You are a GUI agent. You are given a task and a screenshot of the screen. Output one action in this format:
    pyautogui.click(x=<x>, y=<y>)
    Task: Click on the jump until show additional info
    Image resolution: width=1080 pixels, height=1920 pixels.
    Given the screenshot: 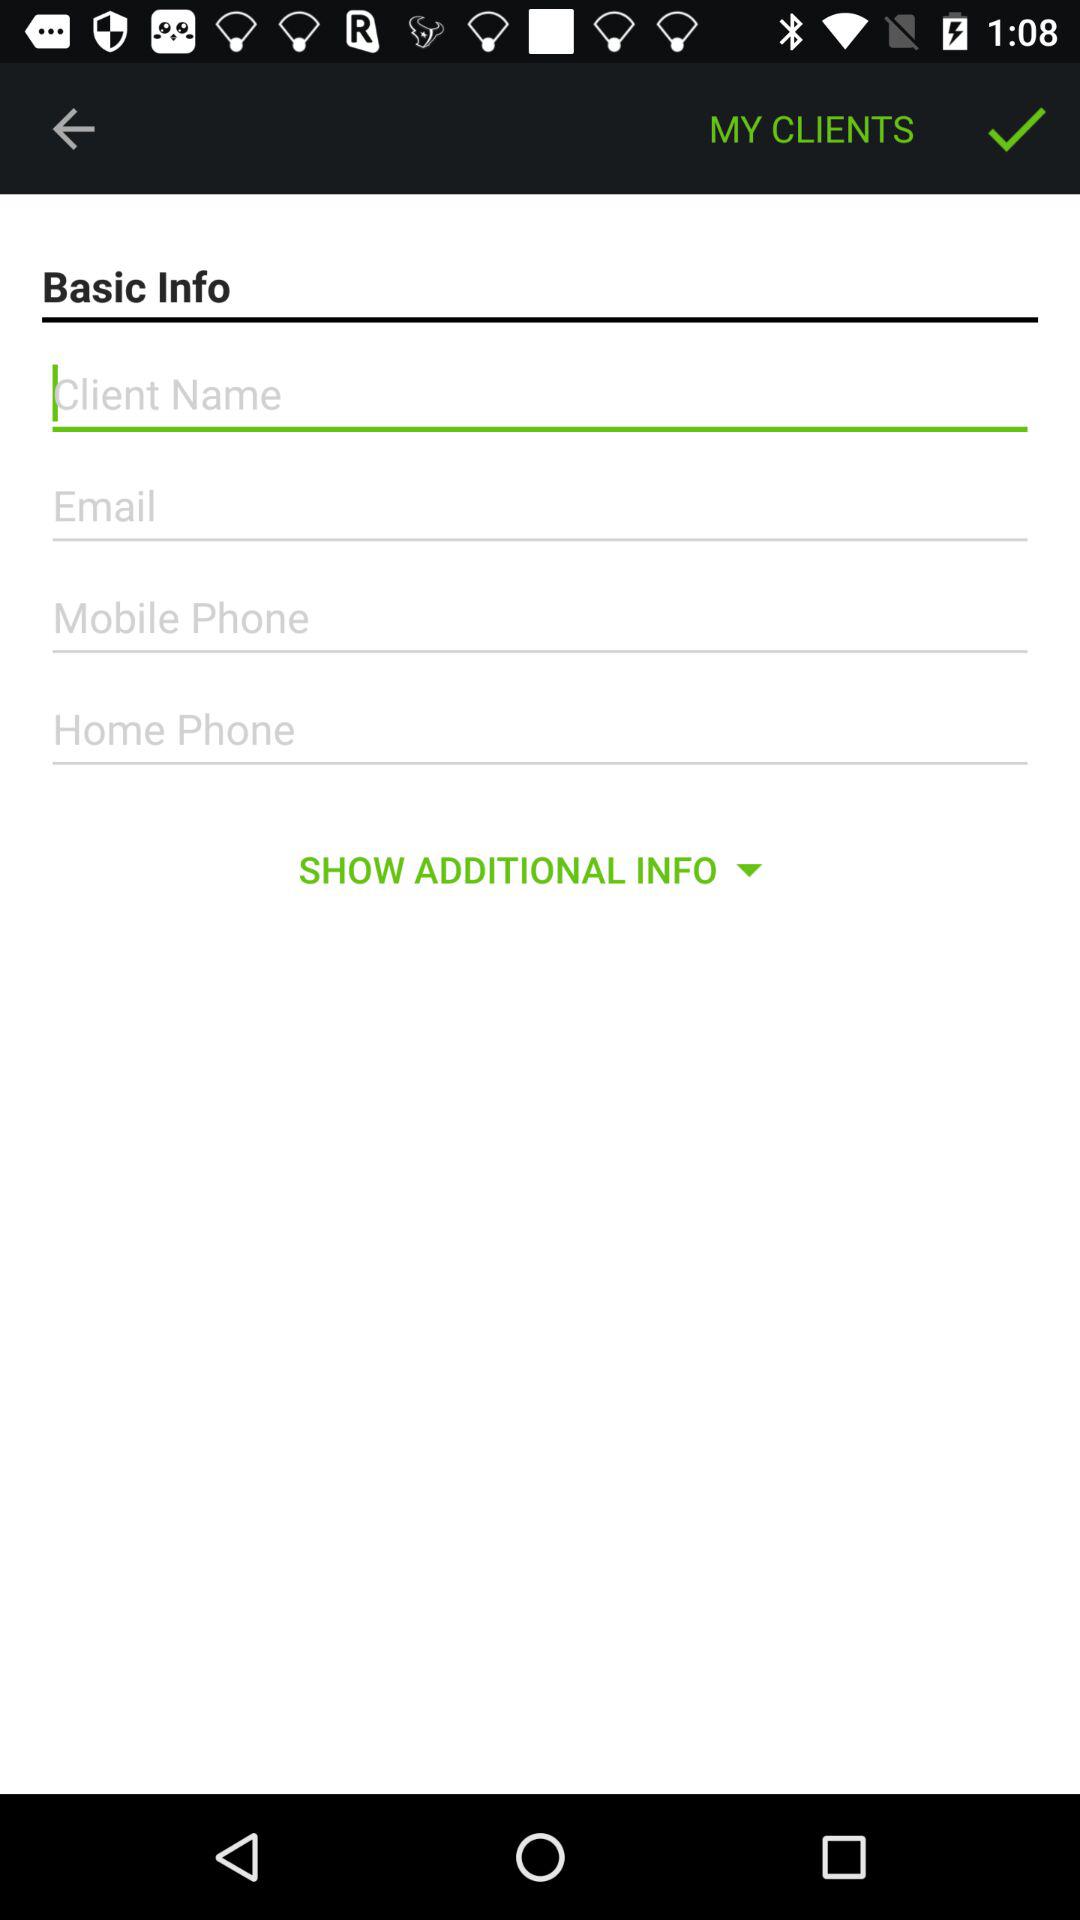 What is the action you would take?
    pyautogui.click(x=539, y=869)
    